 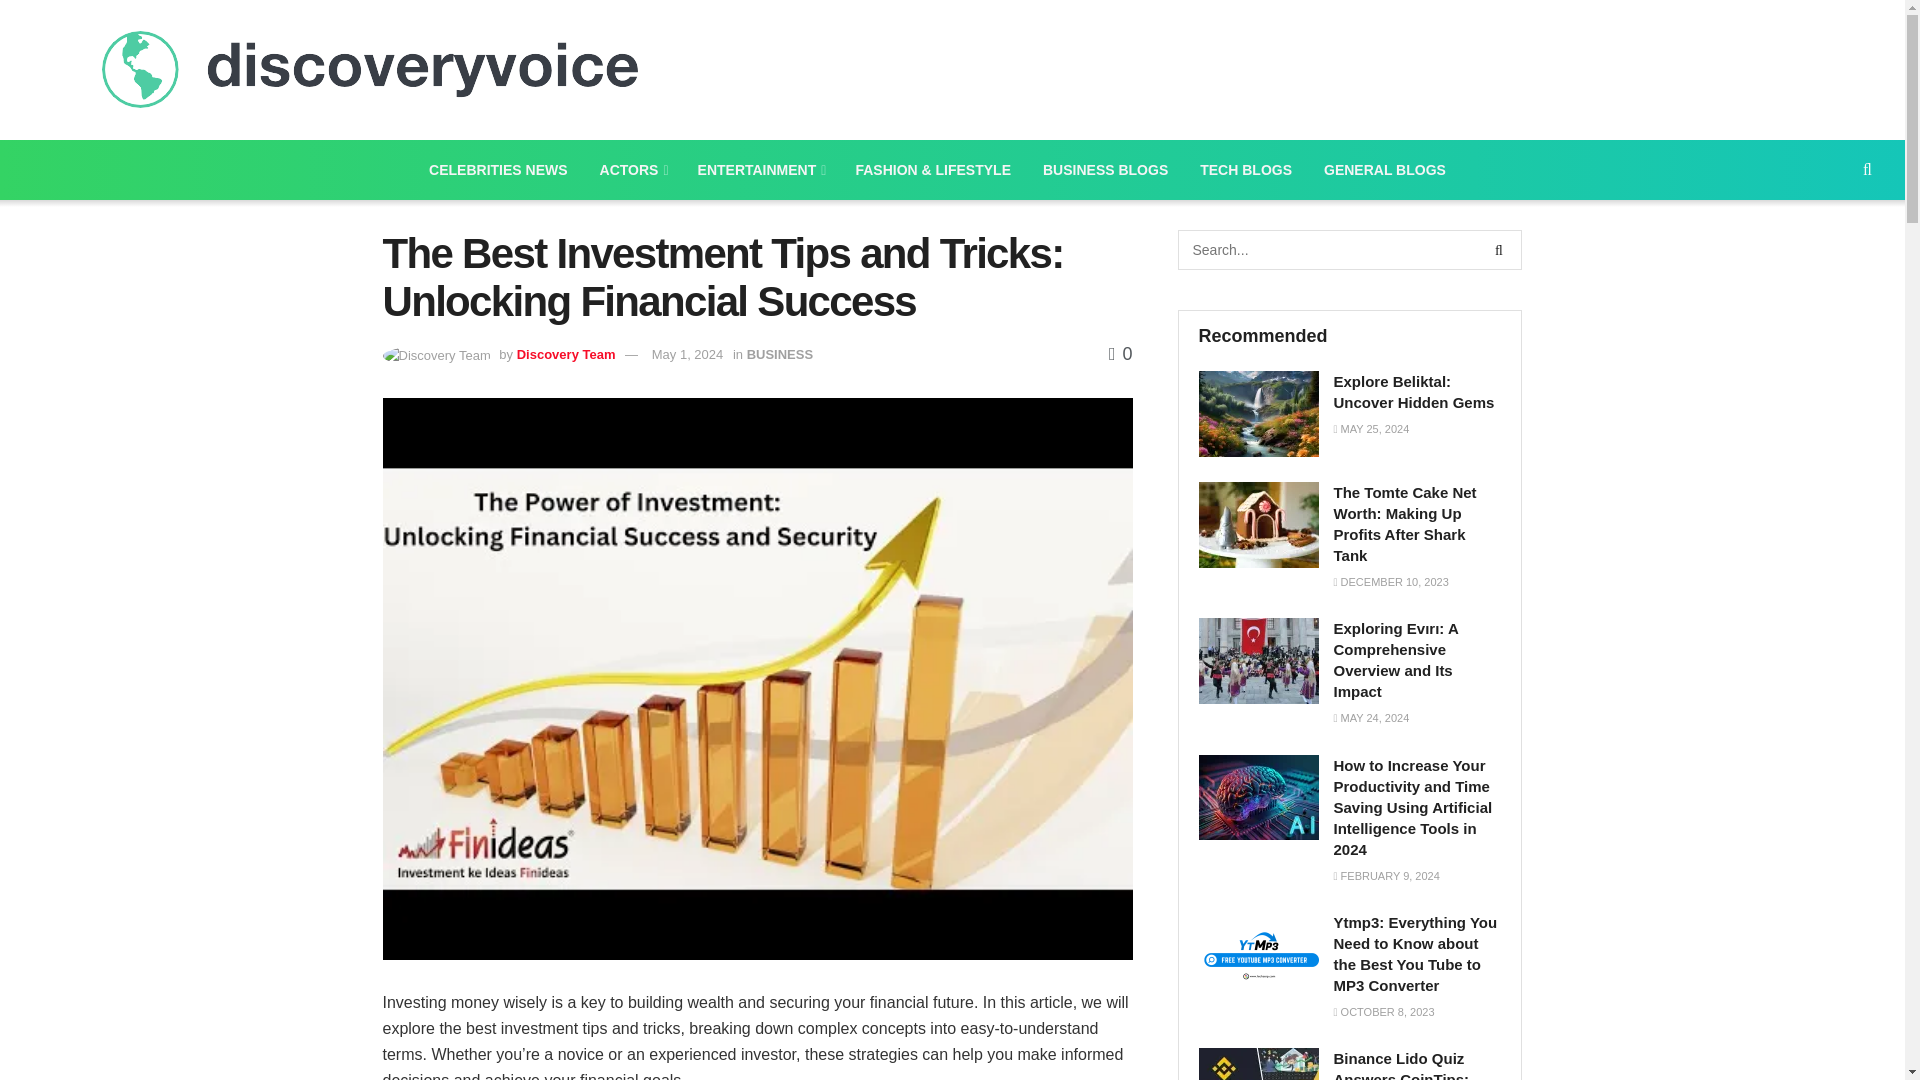 What do you see at coordinates (566, 354) in the screenshot?
I see `Discovery Team` at bounding box center [566, 354].